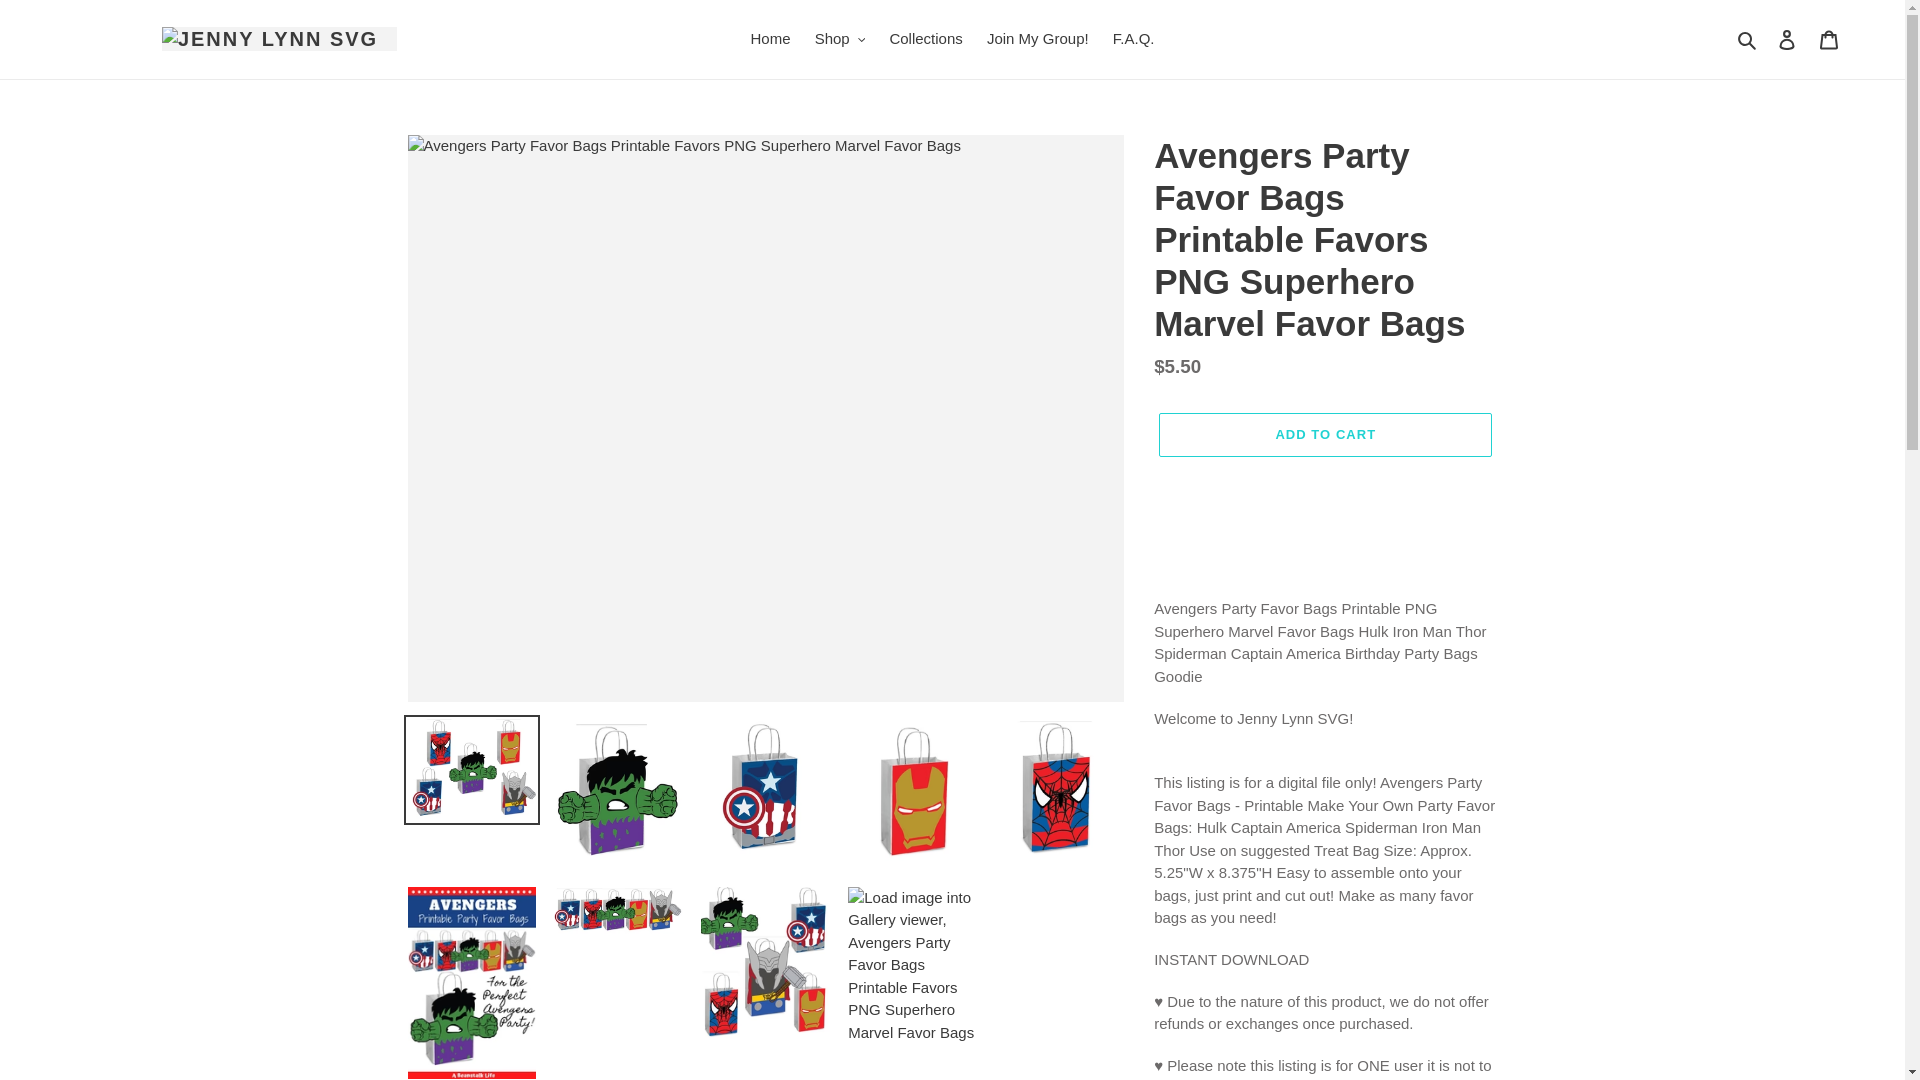  Describe the element at coordinates (840, 39) in the screenshot. I see `Shop` at that location.